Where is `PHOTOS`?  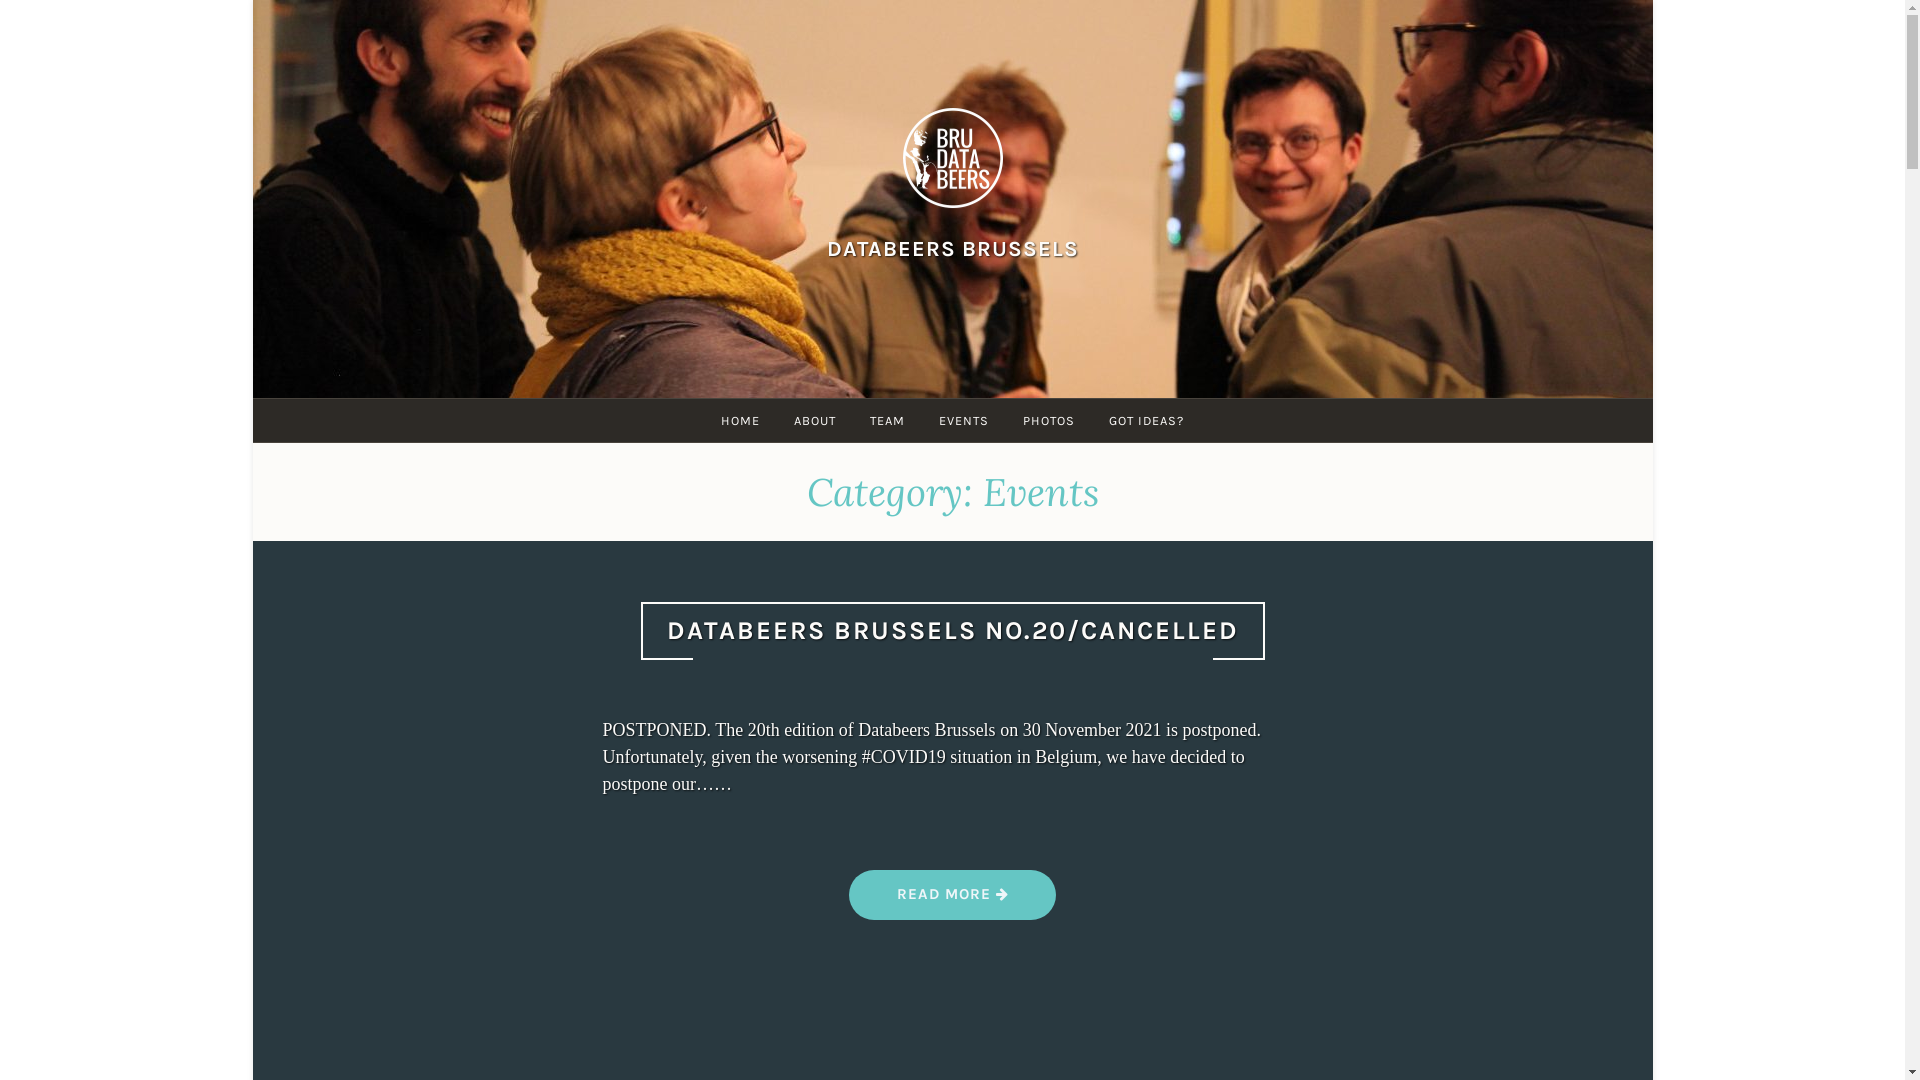 PHOTOS is located at coordinates (1049, 420).